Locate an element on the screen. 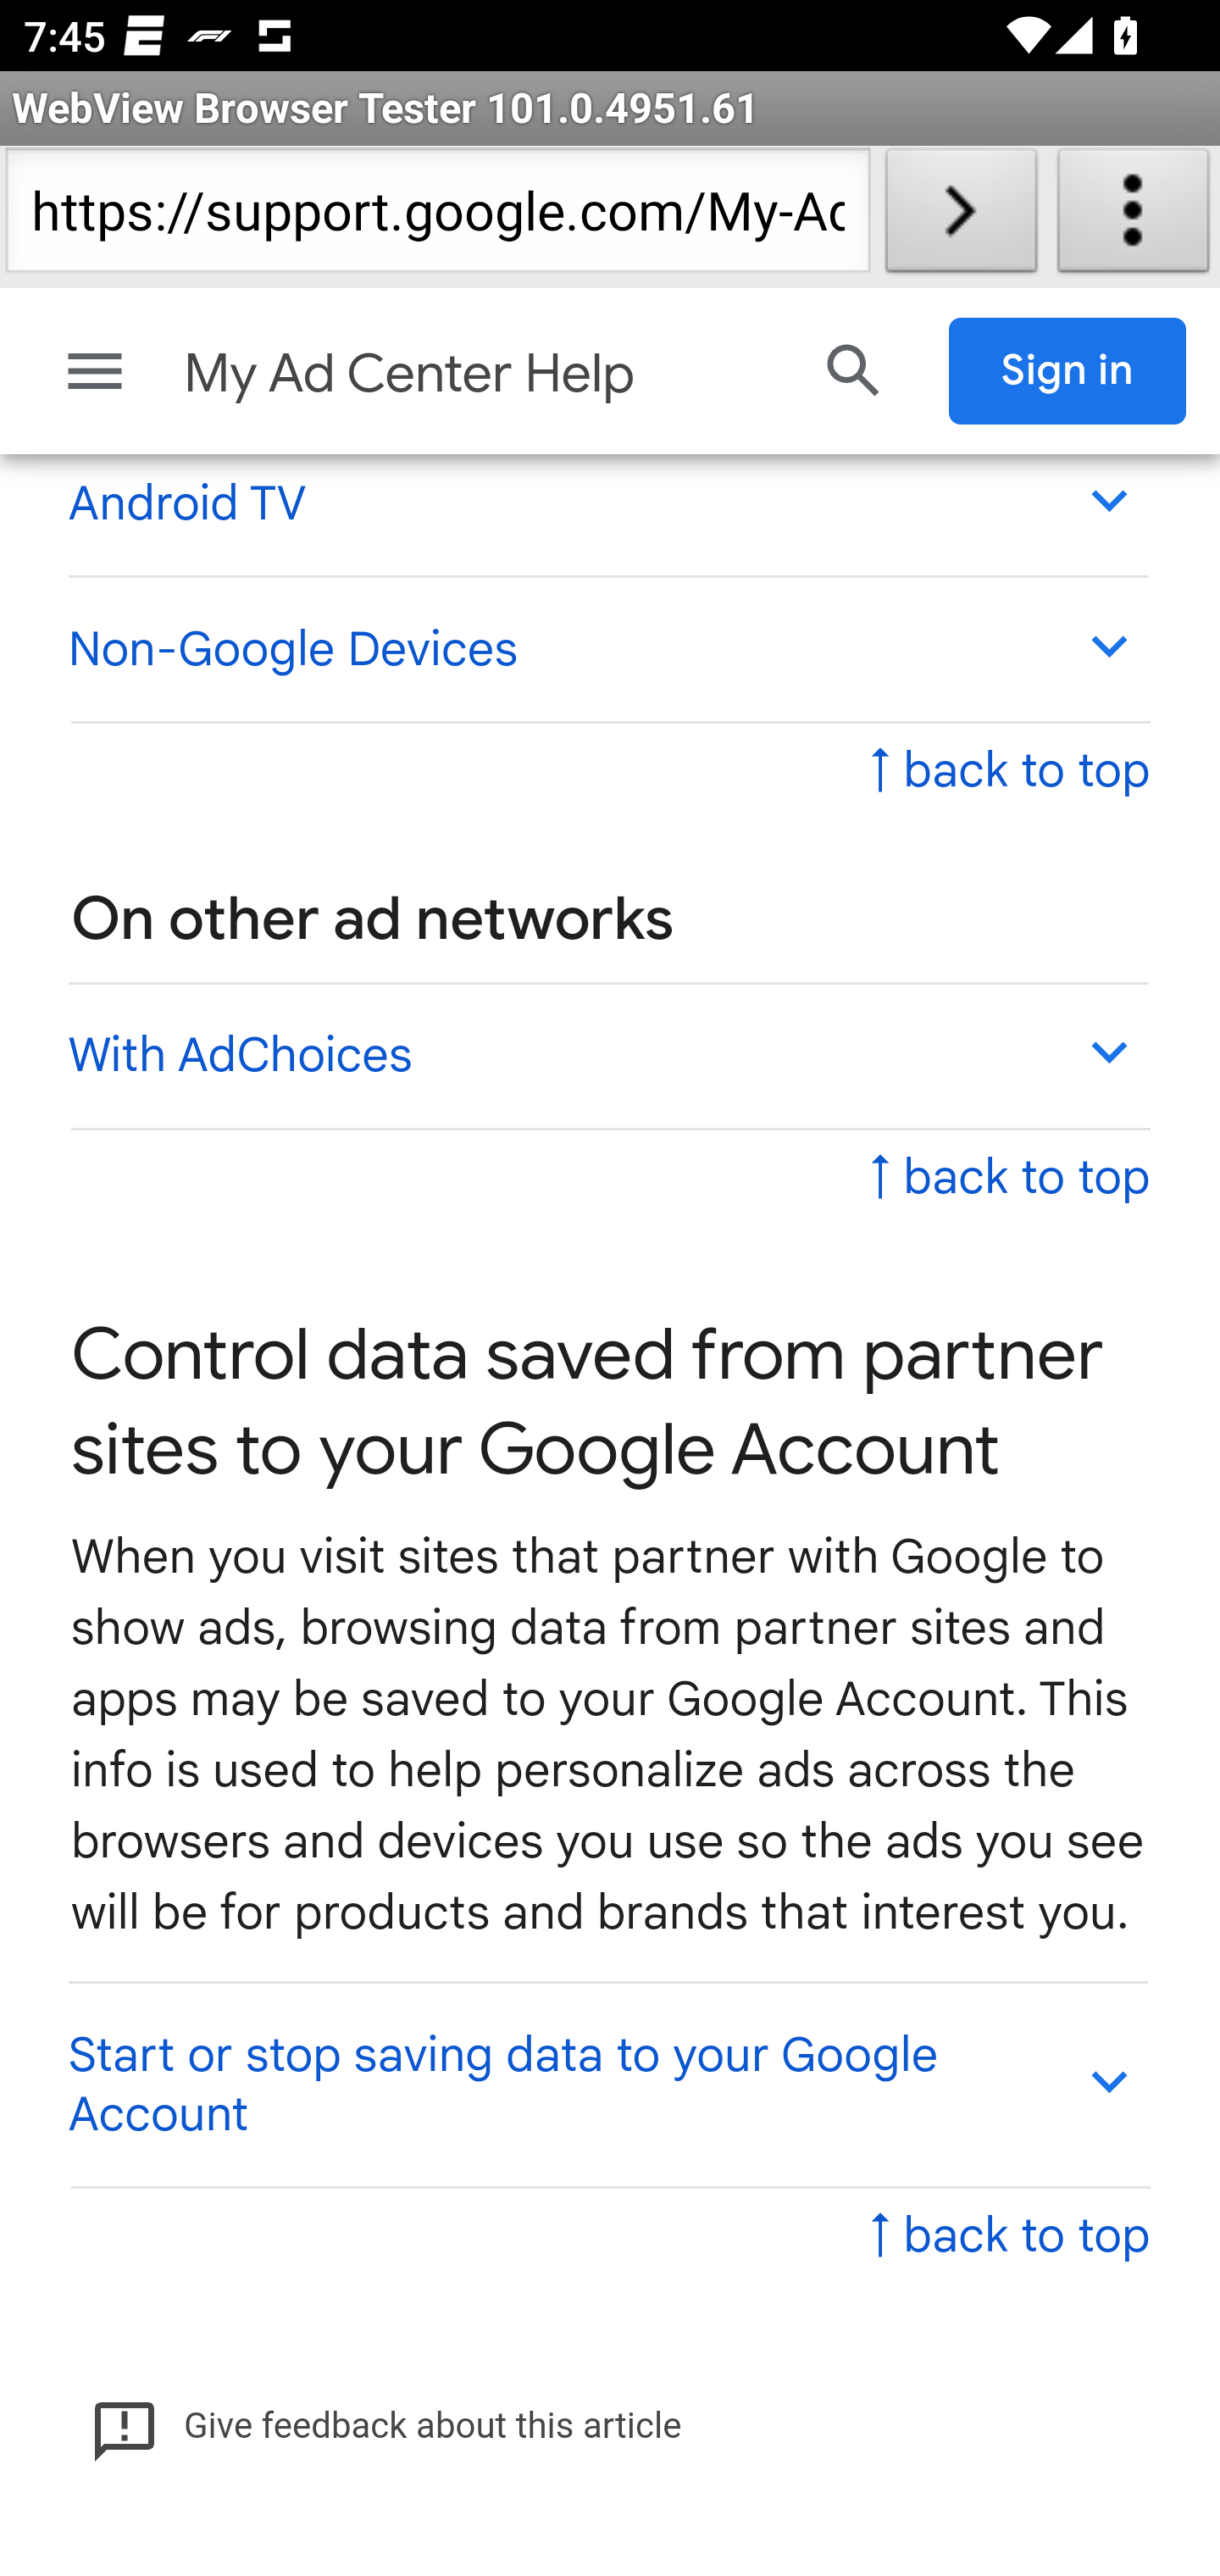 This screenshot has height=2576, width=1220. Non-Google Devices is located at coordinates (607, 649).